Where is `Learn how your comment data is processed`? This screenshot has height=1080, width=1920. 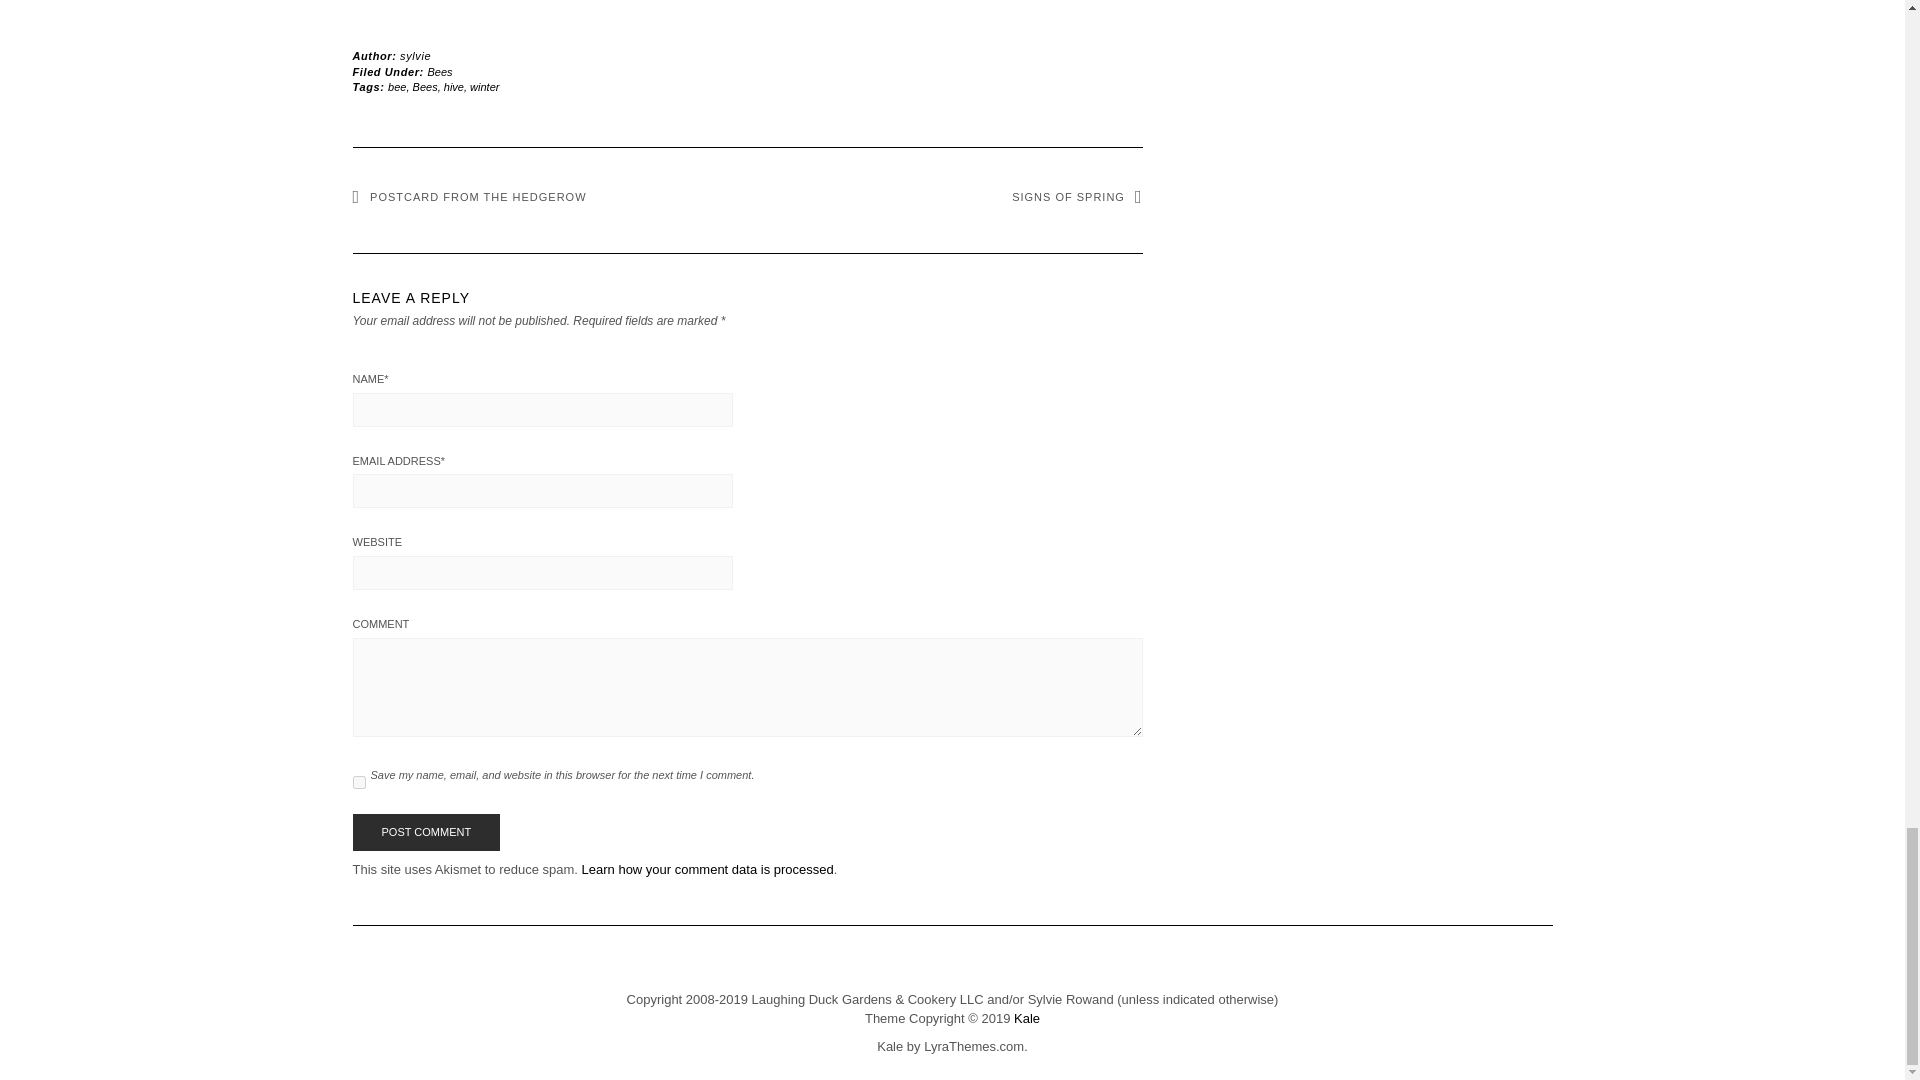 Learn how your comment data is processed is located at coordinates (707, 868).